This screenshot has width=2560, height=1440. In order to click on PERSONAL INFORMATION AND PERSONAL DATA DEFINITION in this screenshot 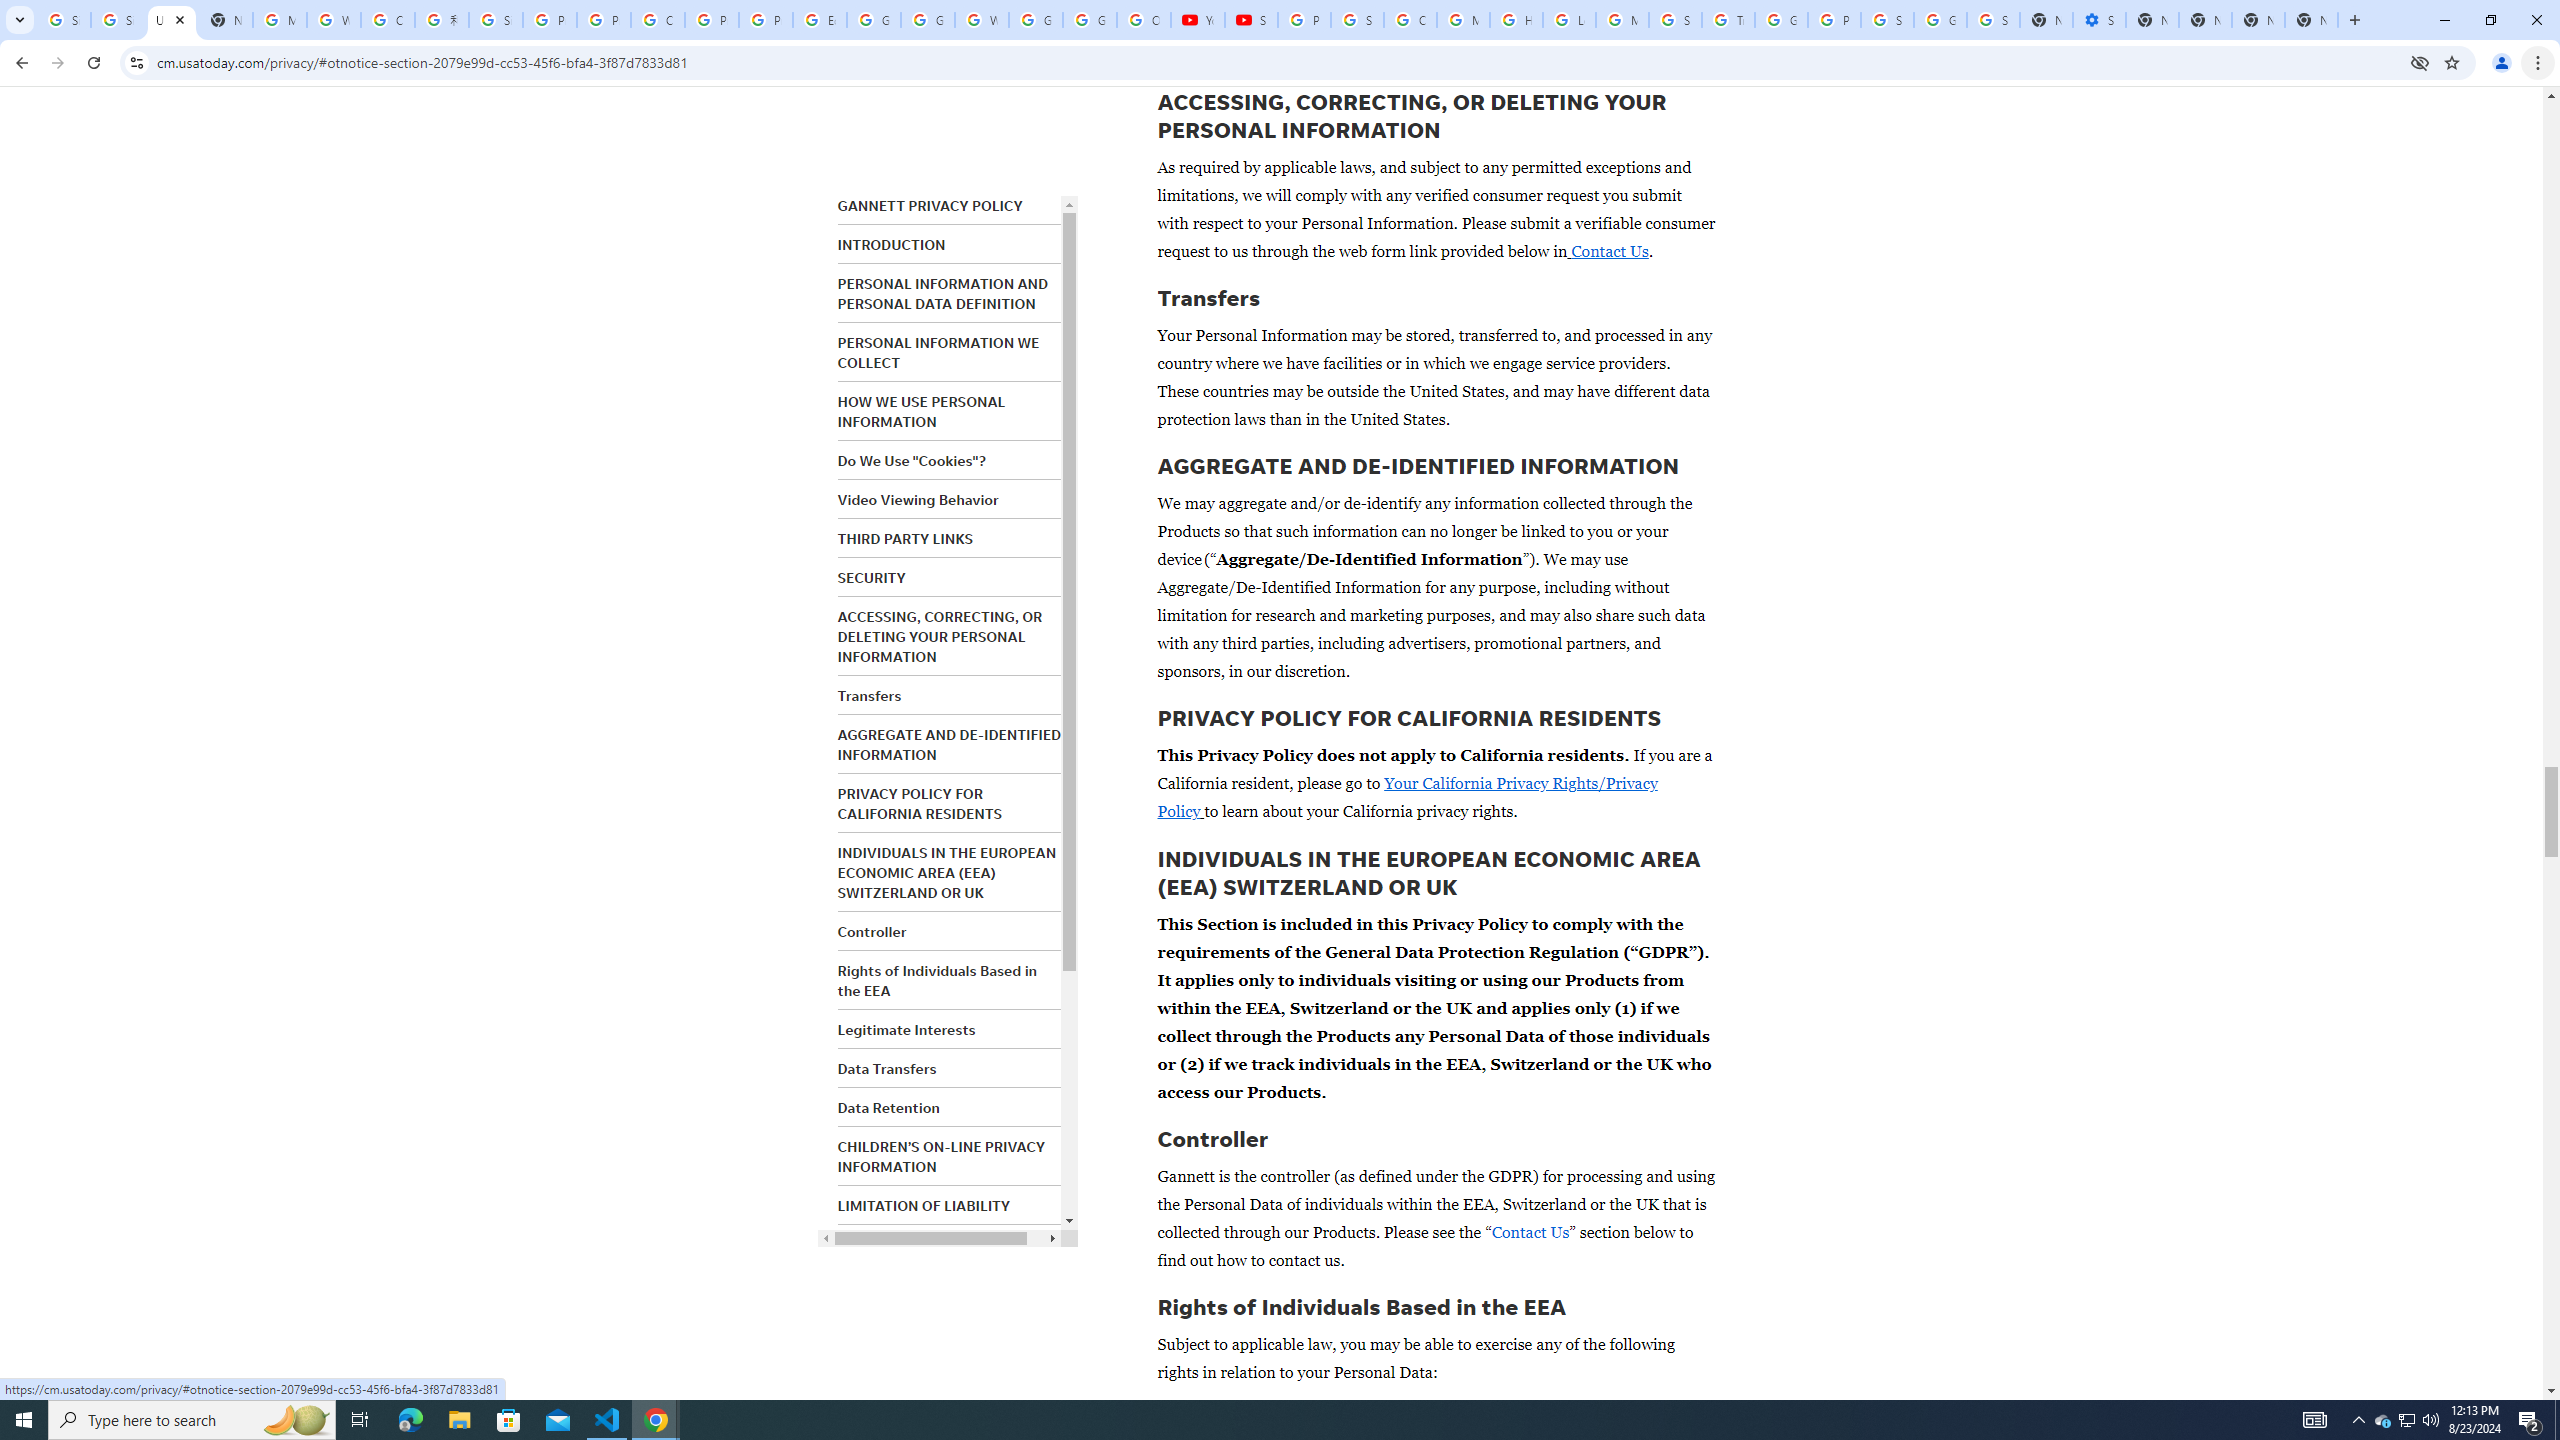, I will do `click(943, 294)`.